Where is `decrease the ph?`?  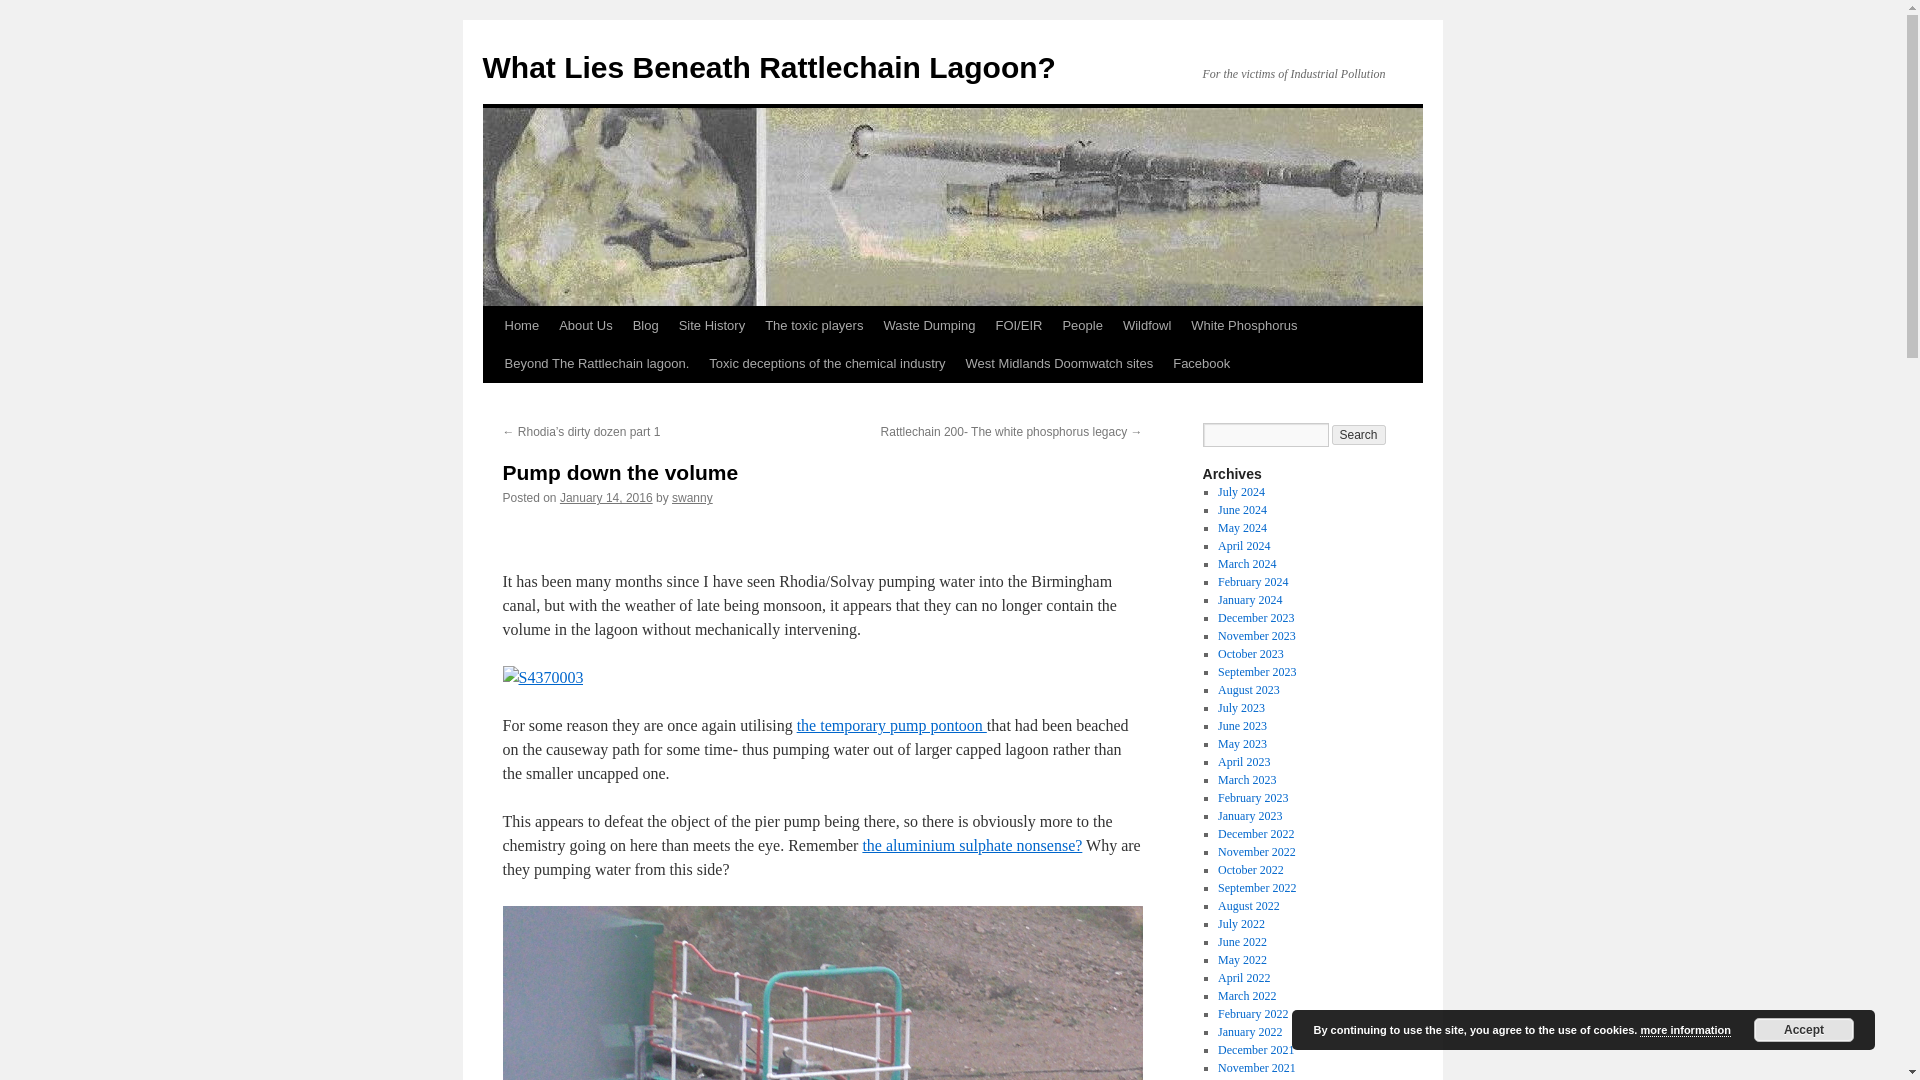 decrease the ph? is located at coordinates (972, 846).